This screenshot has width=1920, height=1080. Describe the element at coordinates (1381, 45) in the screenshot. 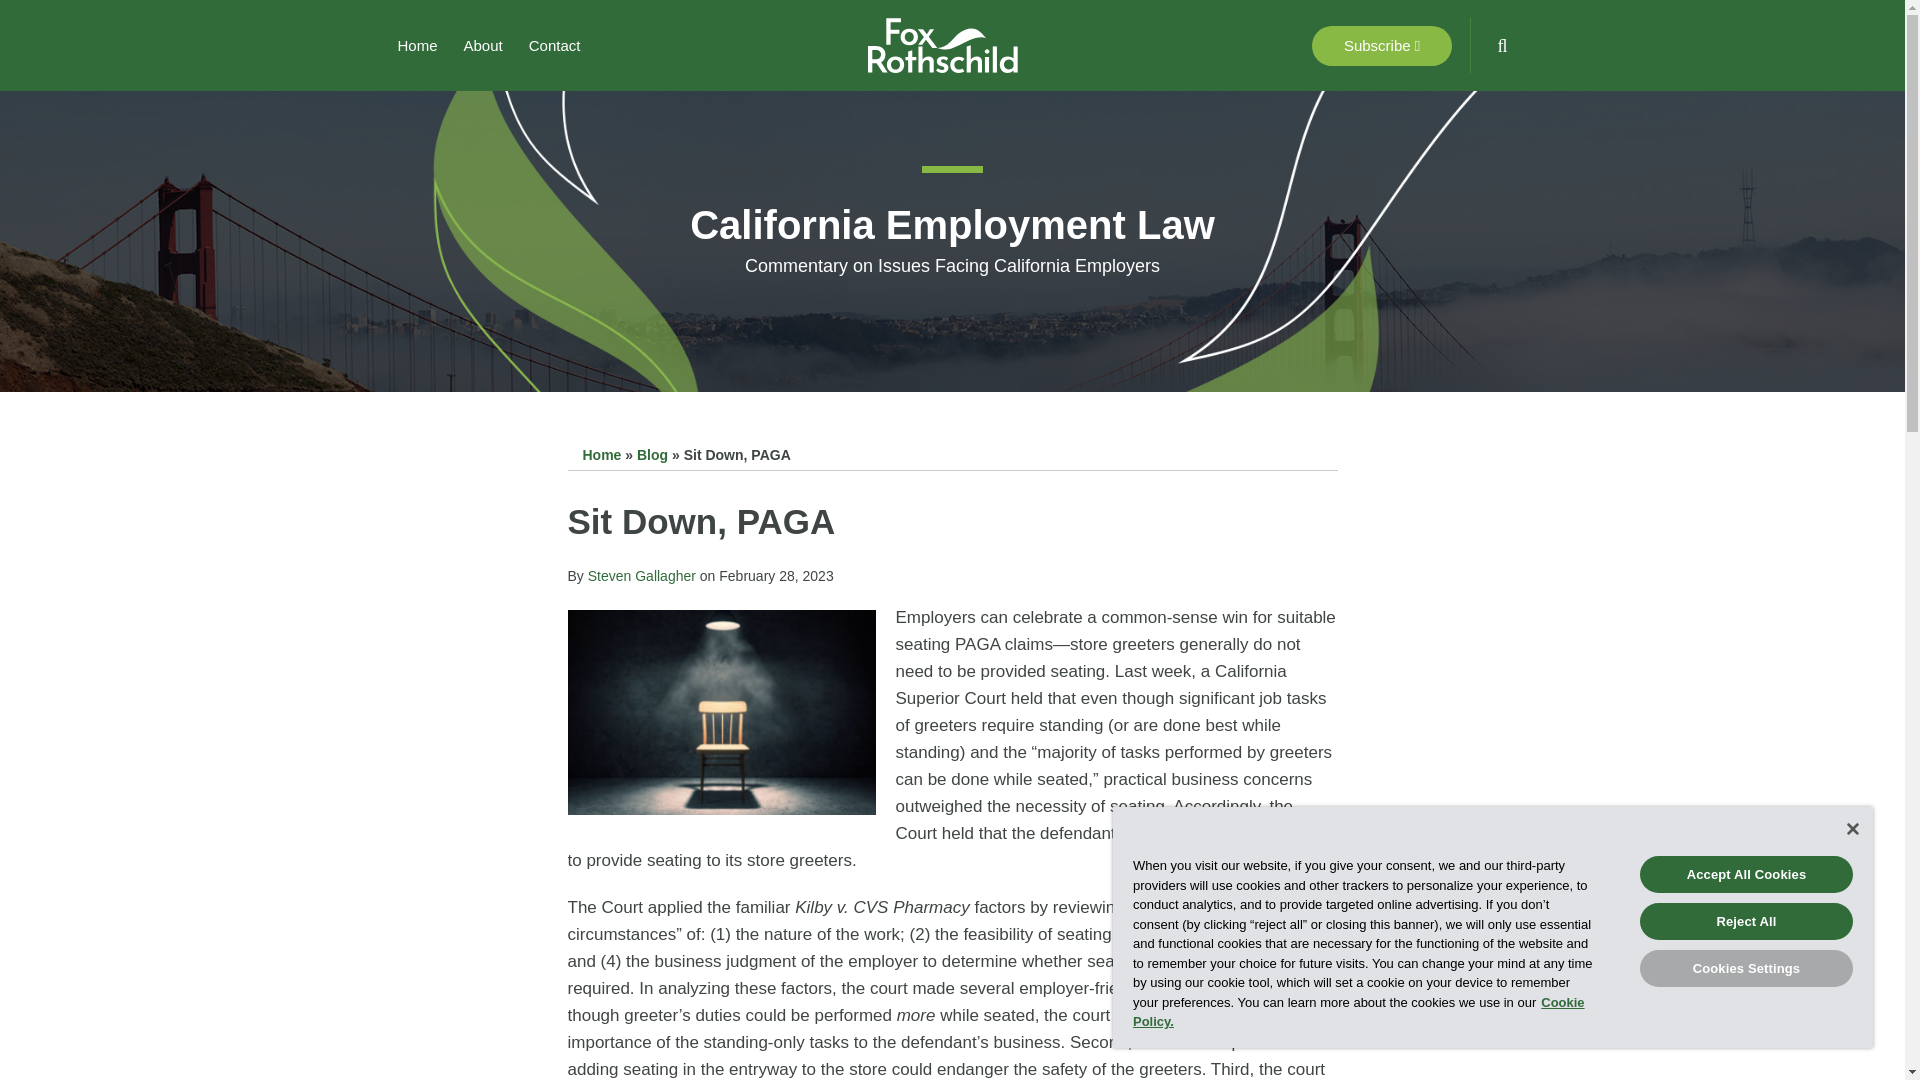

I see `Subscribe` at that location.